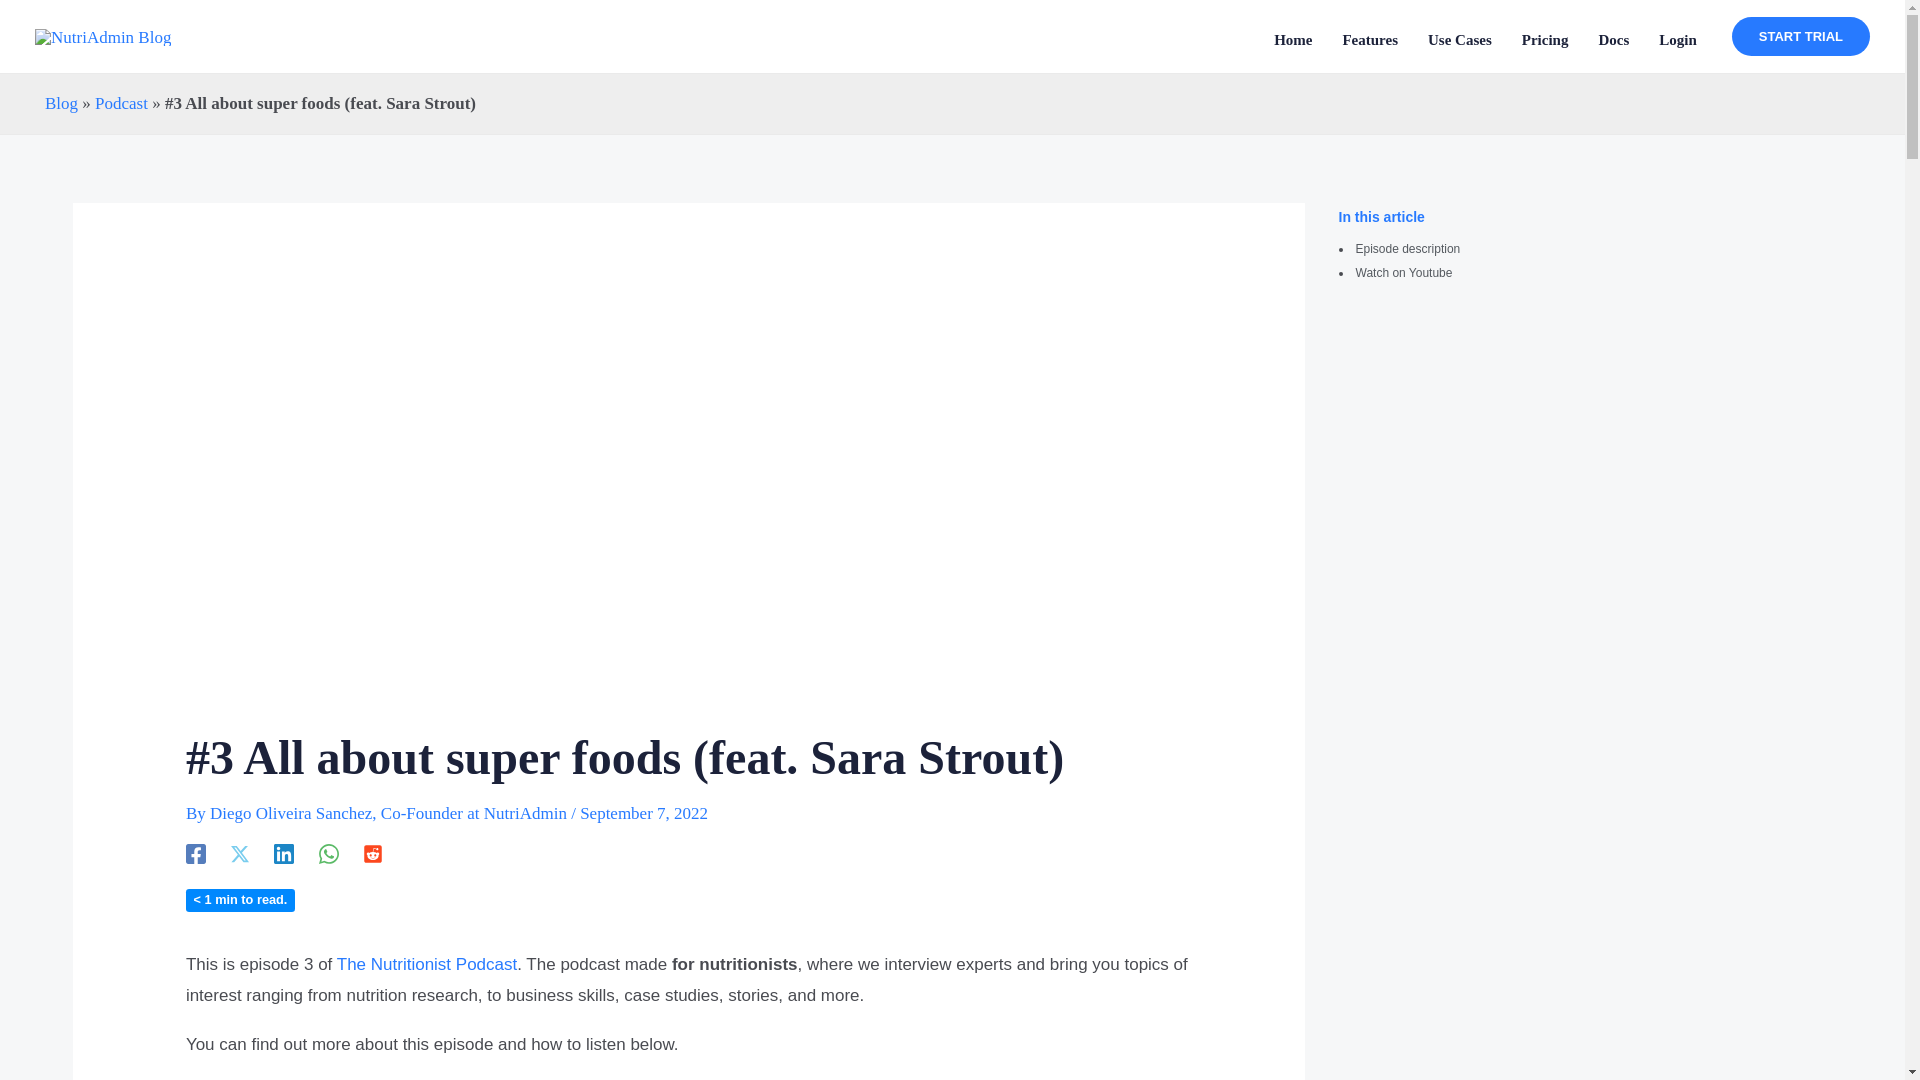 The width and height of the screenshot is (1920, 1080). Describe the element at coordinates (61, 103) in the screenshot. I see `Blog` at that location.